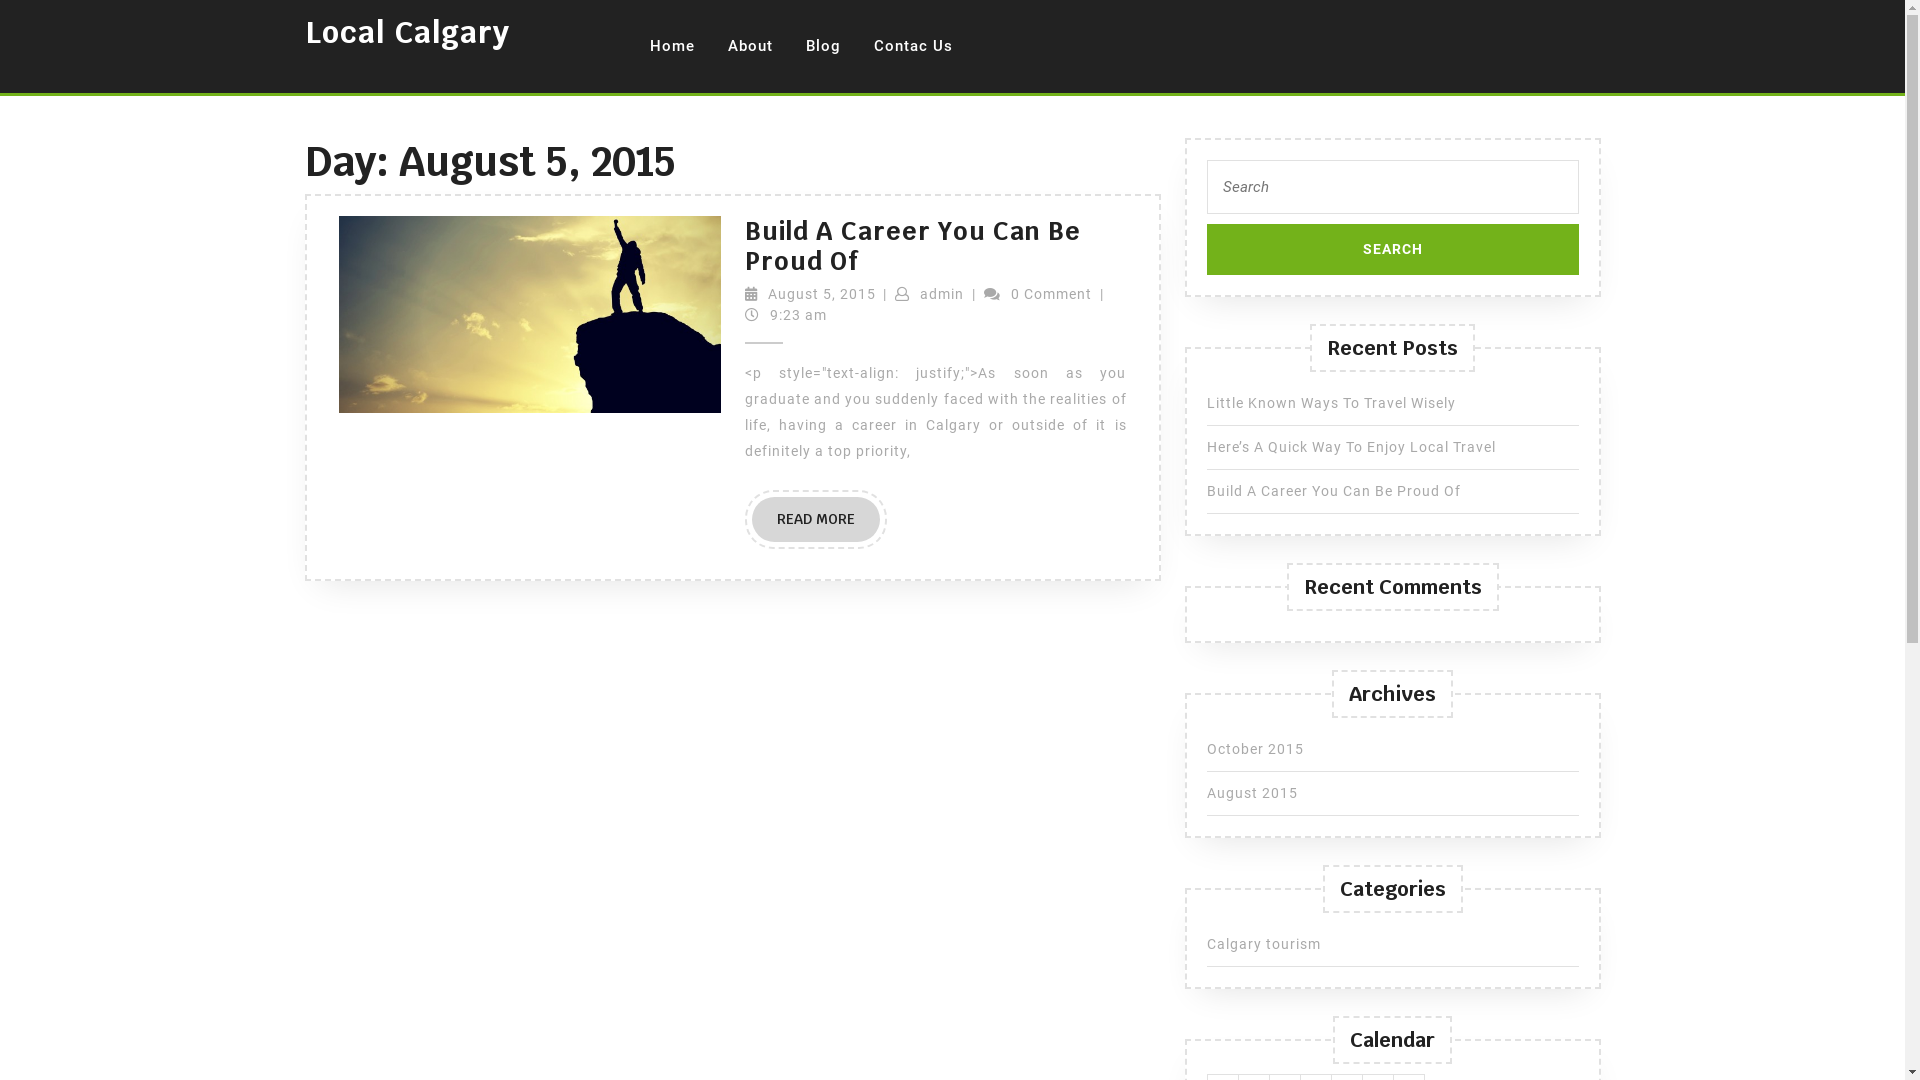  What do you see at coordinates (1392, 250) in the screenshot?
I see `Search` at bounding box center [1392, 250].